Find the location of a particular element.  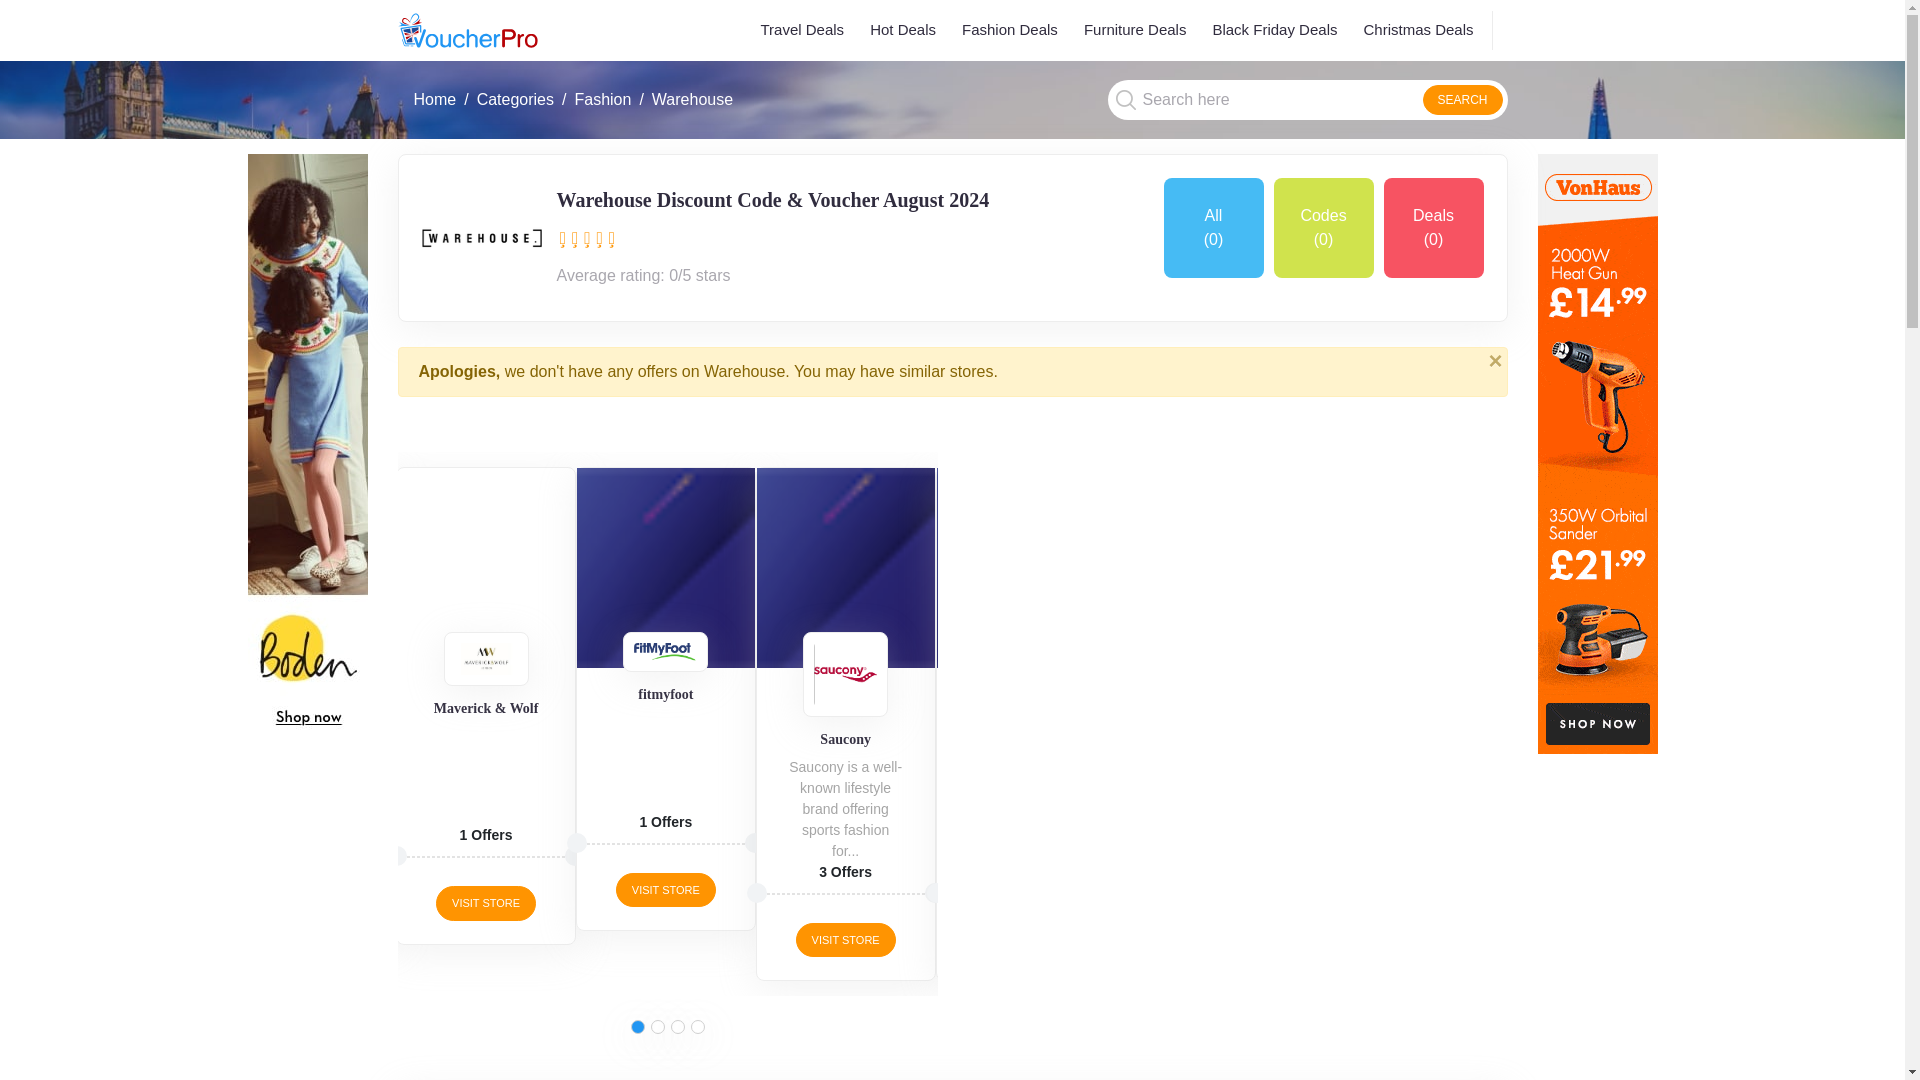

Hot Deals is located at coordinates (903, 30).